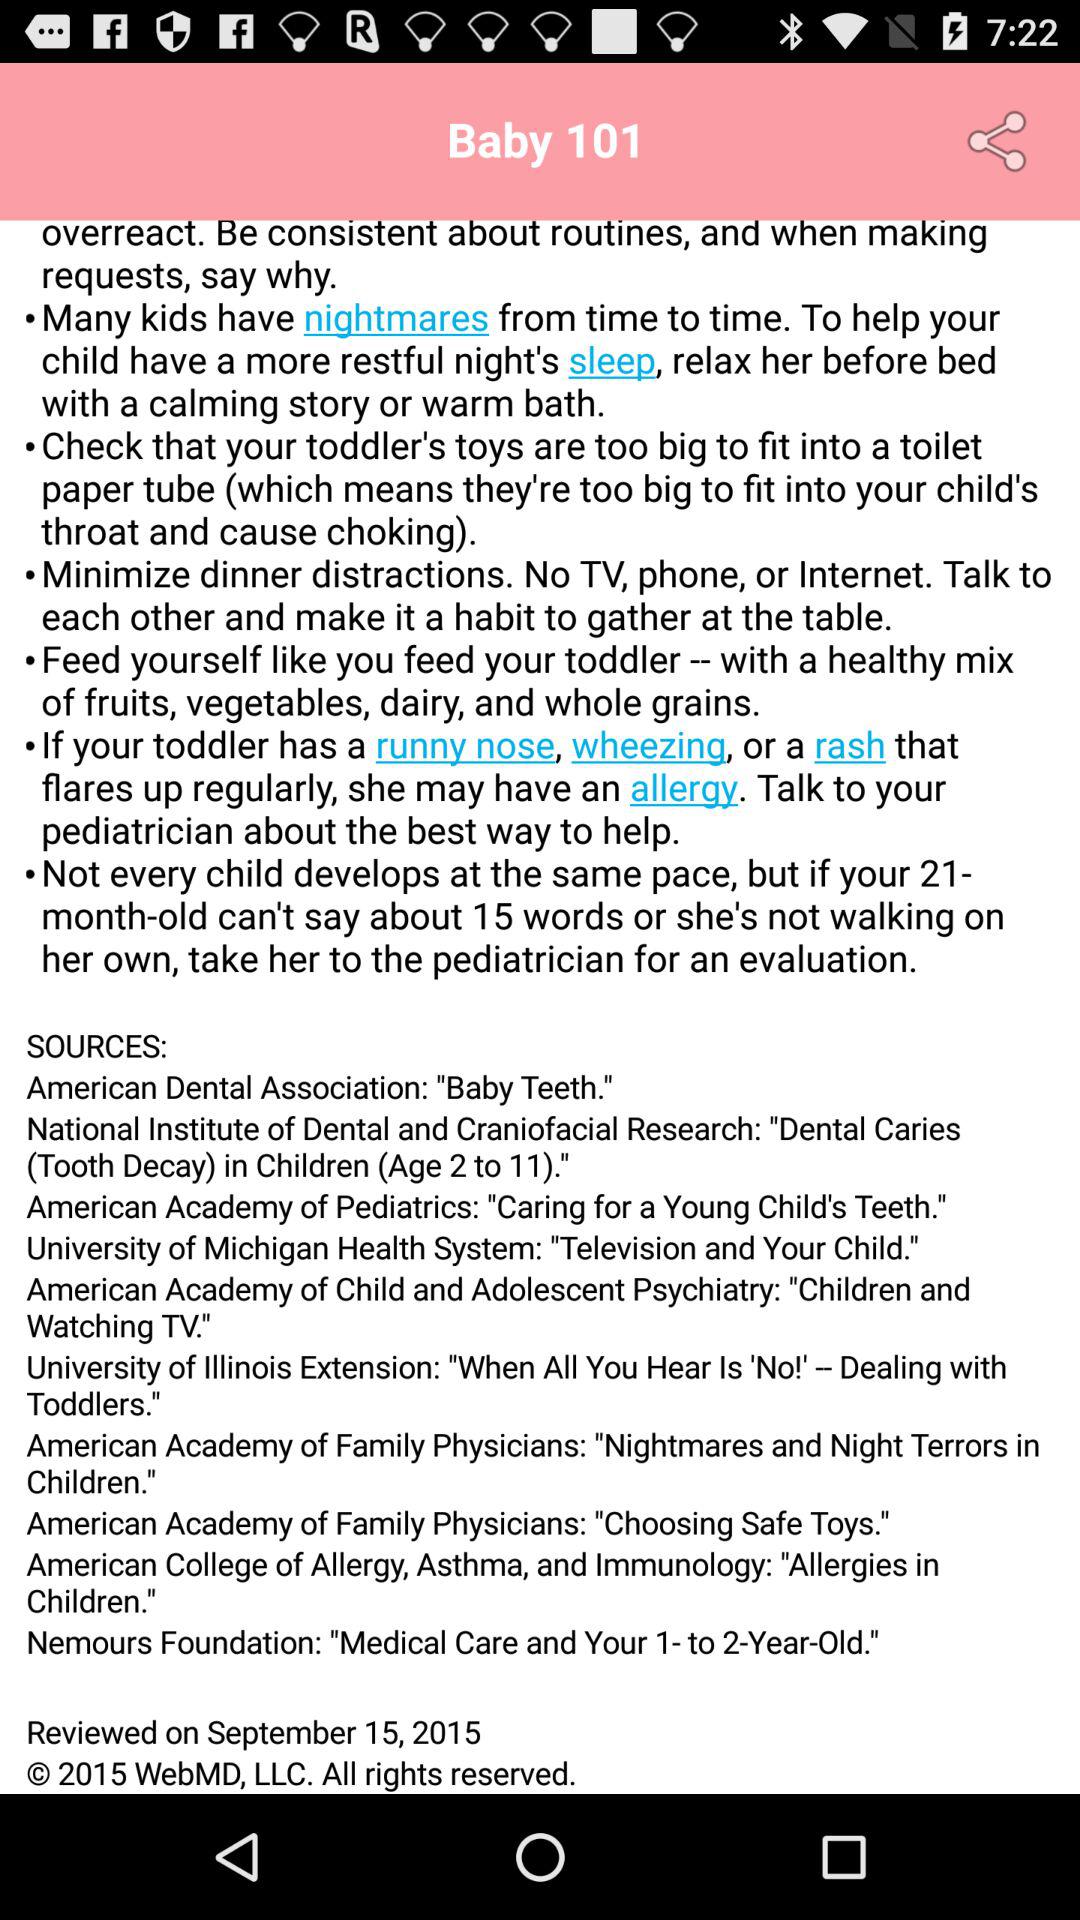 The width and height of the screenshot is (1080, 1920). What do you see at coordinates (540, 1686) in the screenshot?
I see `click the item above the reviewed on september` at bounding box center [540, 1686].